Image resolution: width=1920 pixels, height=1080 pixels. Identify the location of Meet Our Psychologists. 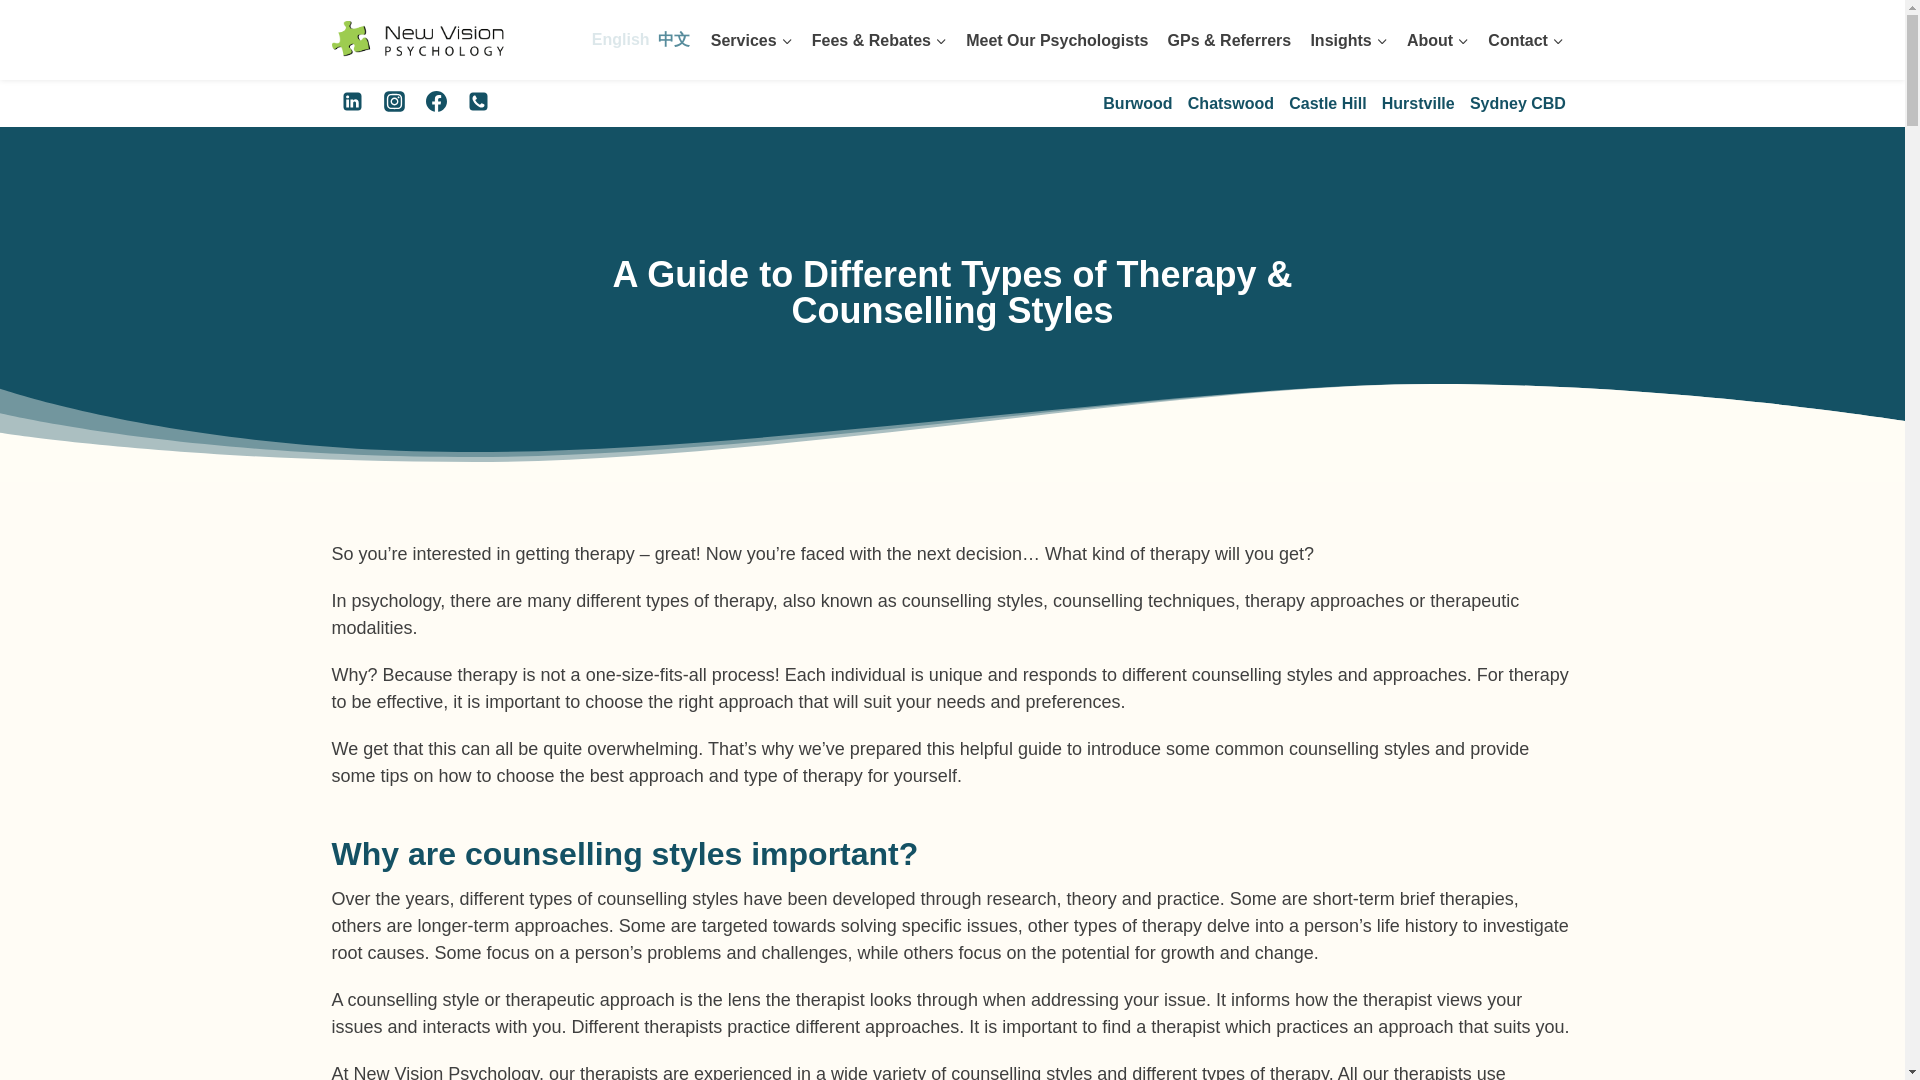
(1056, 40).